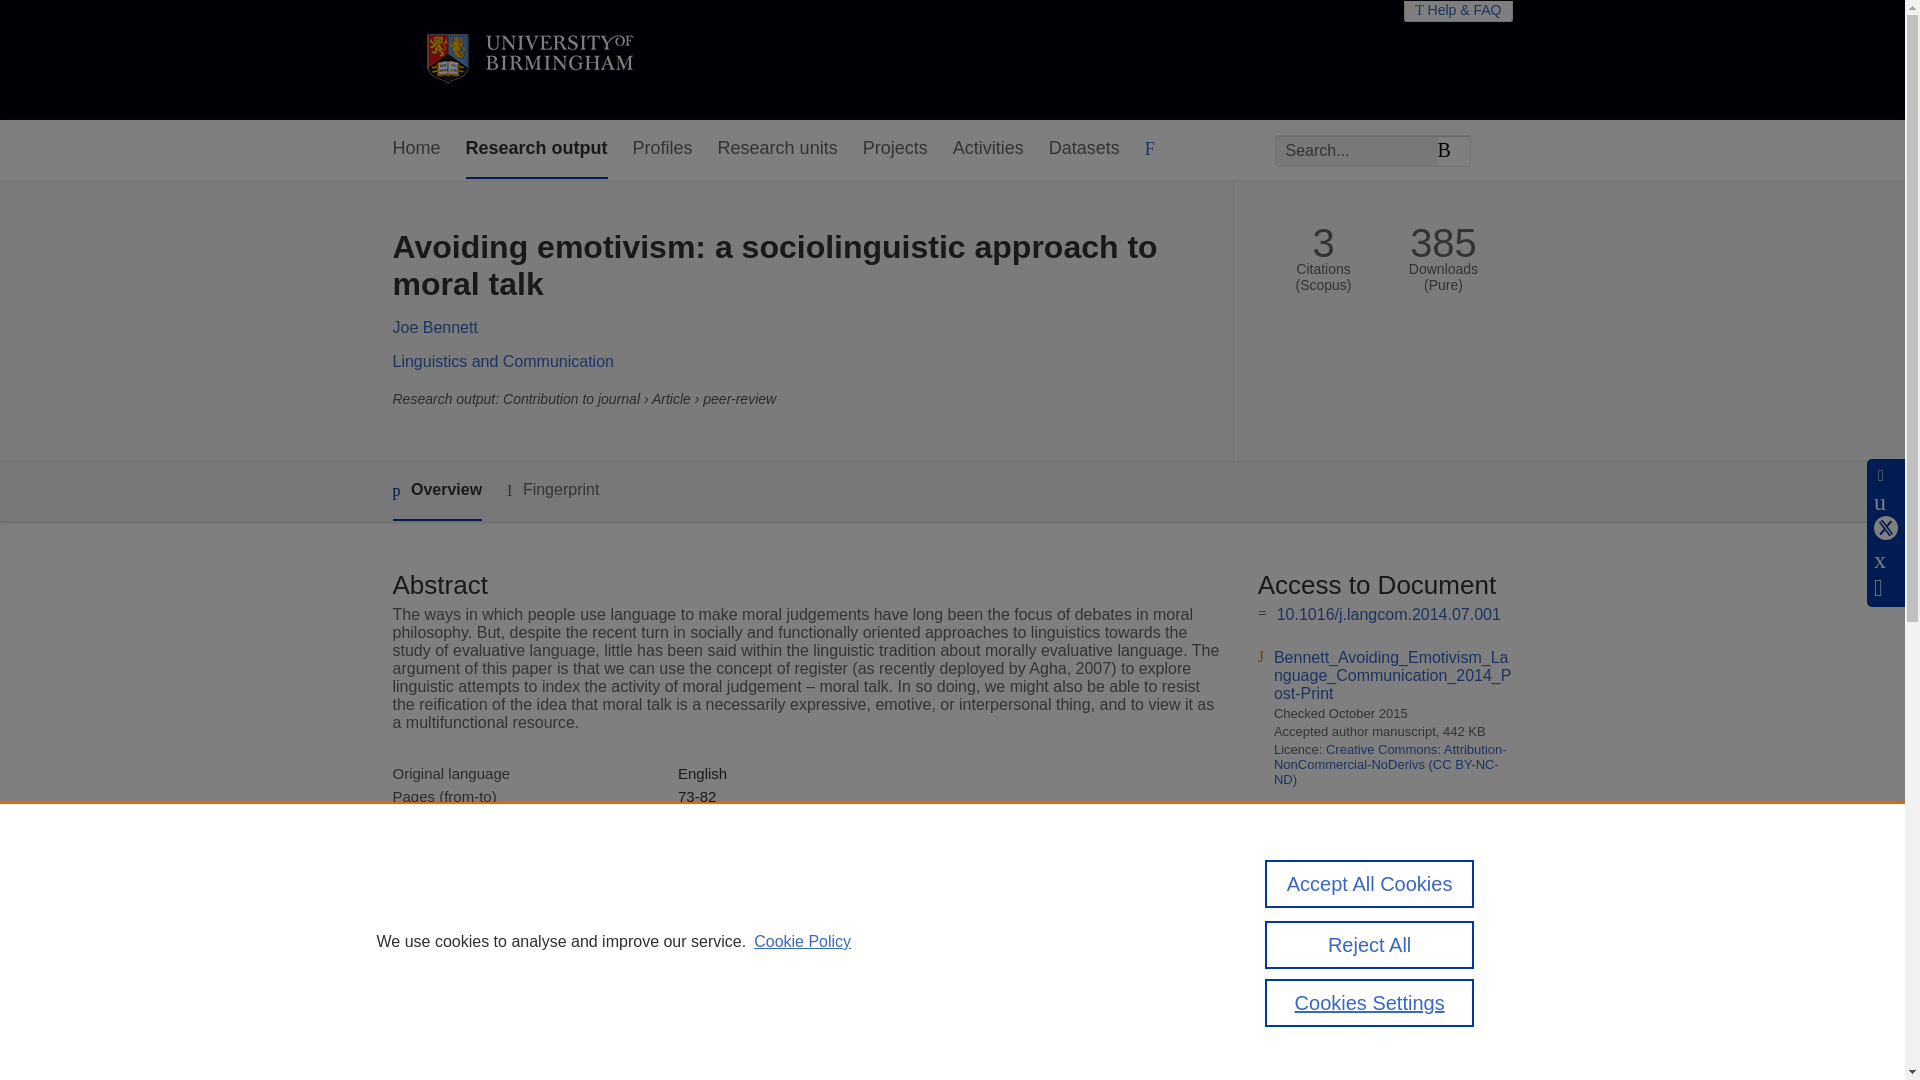 Image resolution: width=1920 pixels, height=1080 pixels. Describe the element at coordinates (1084, 149) in the screenshot. I see `Datasets` at that location.